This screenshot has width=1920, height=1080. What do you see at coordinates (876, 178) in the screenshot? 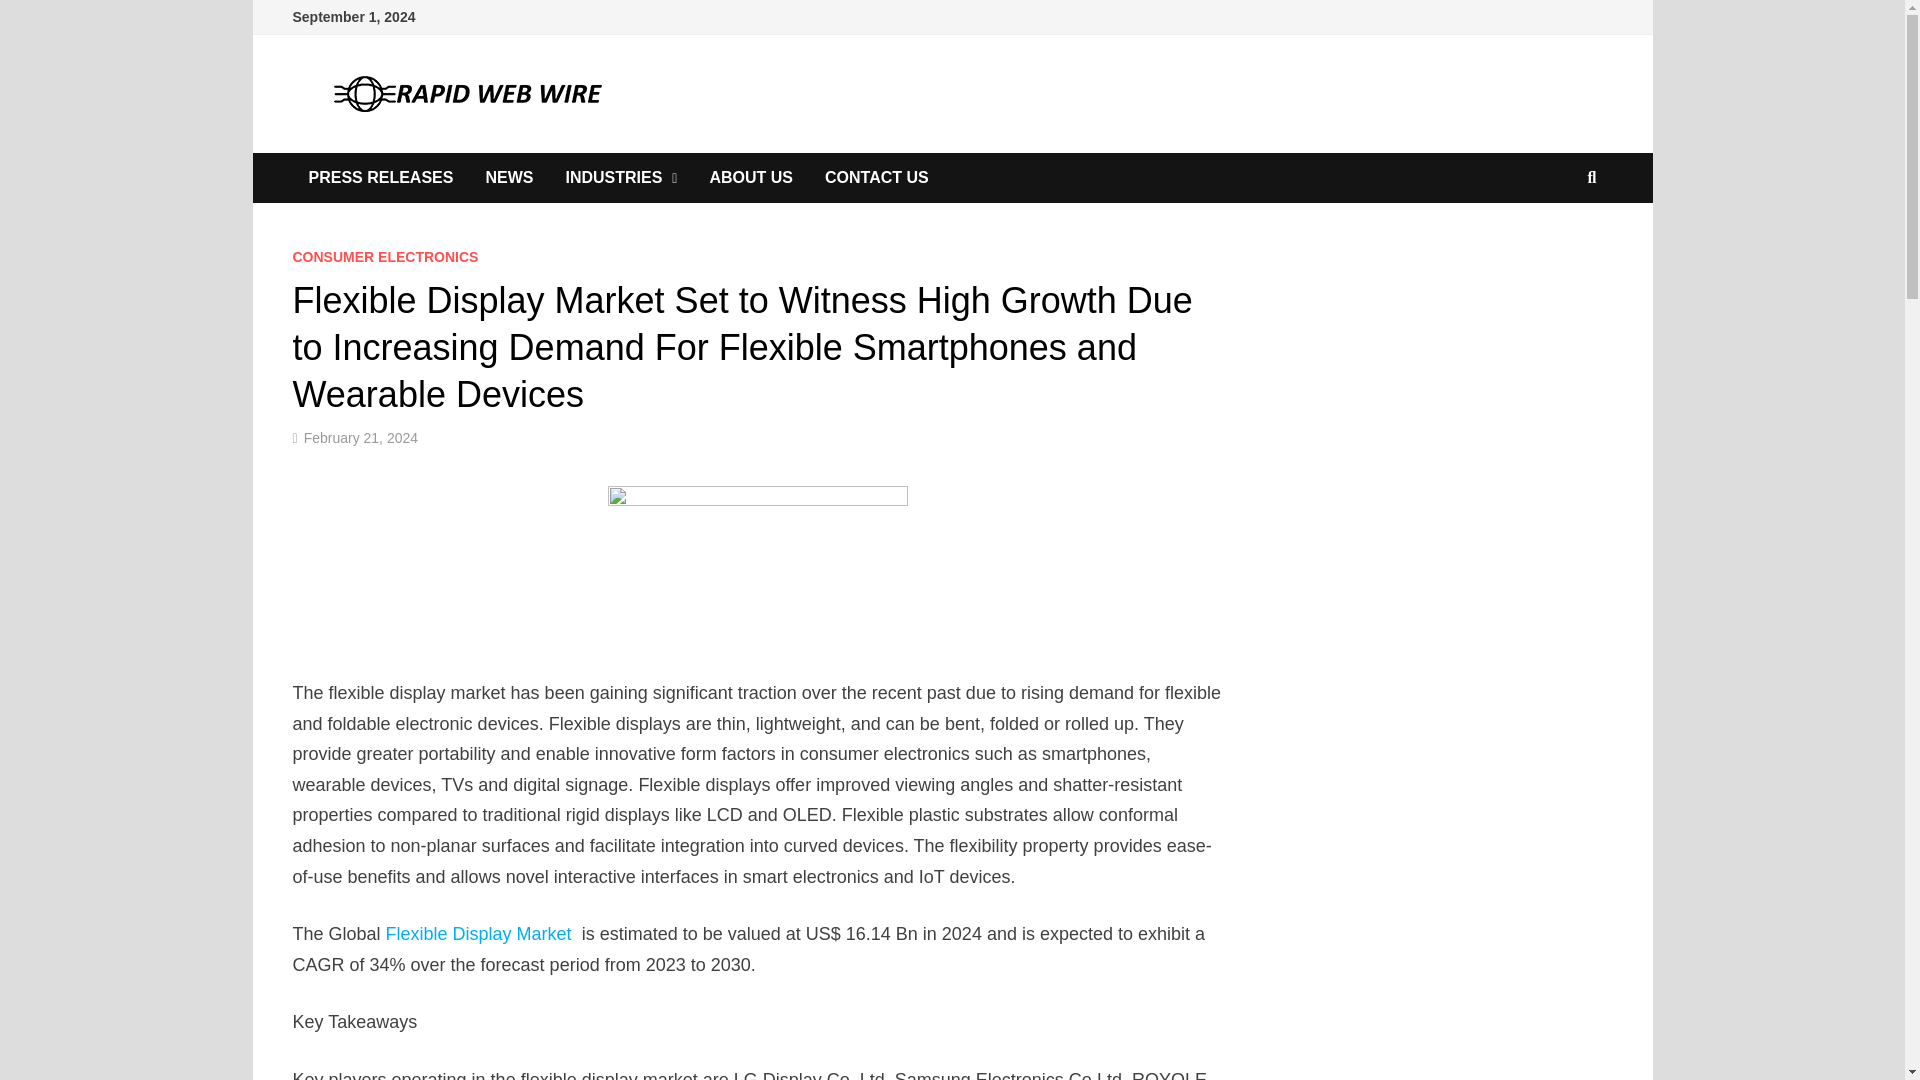
I see `CONTACT US` at bounding box center [876, 178].